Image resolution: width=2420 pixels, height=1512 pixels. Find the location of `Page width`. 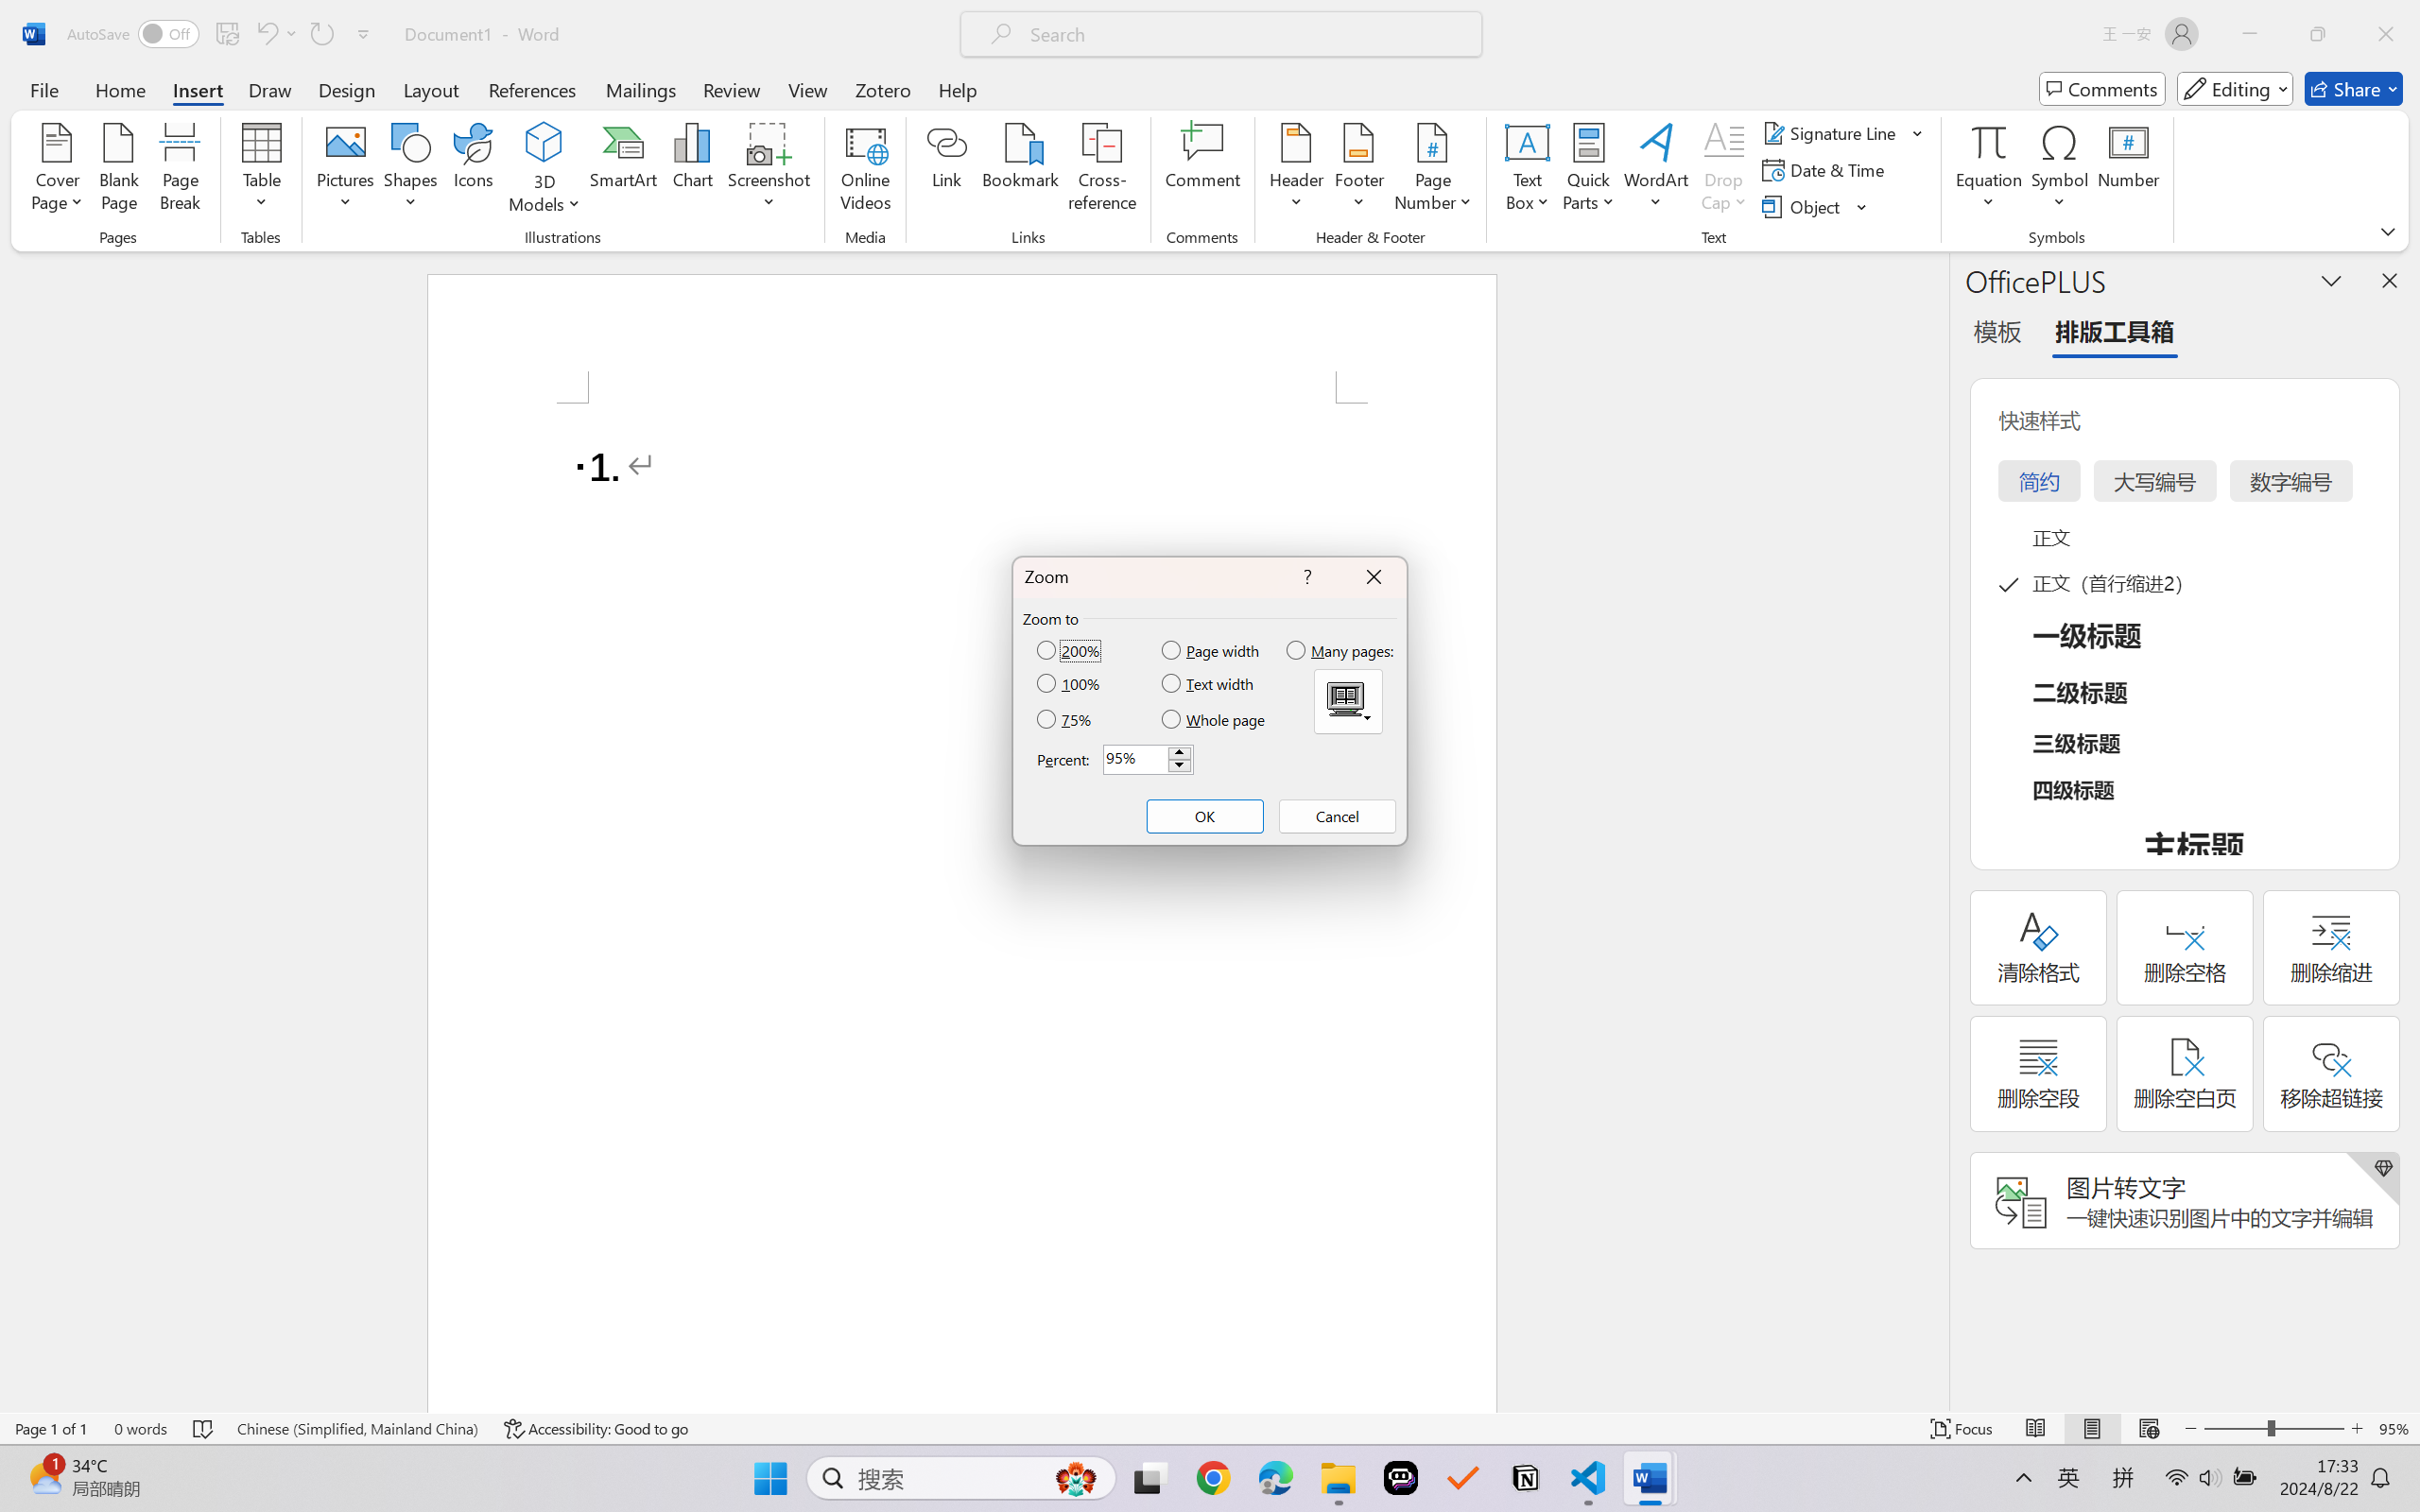

Page width is located at coordinates (1212, 650).